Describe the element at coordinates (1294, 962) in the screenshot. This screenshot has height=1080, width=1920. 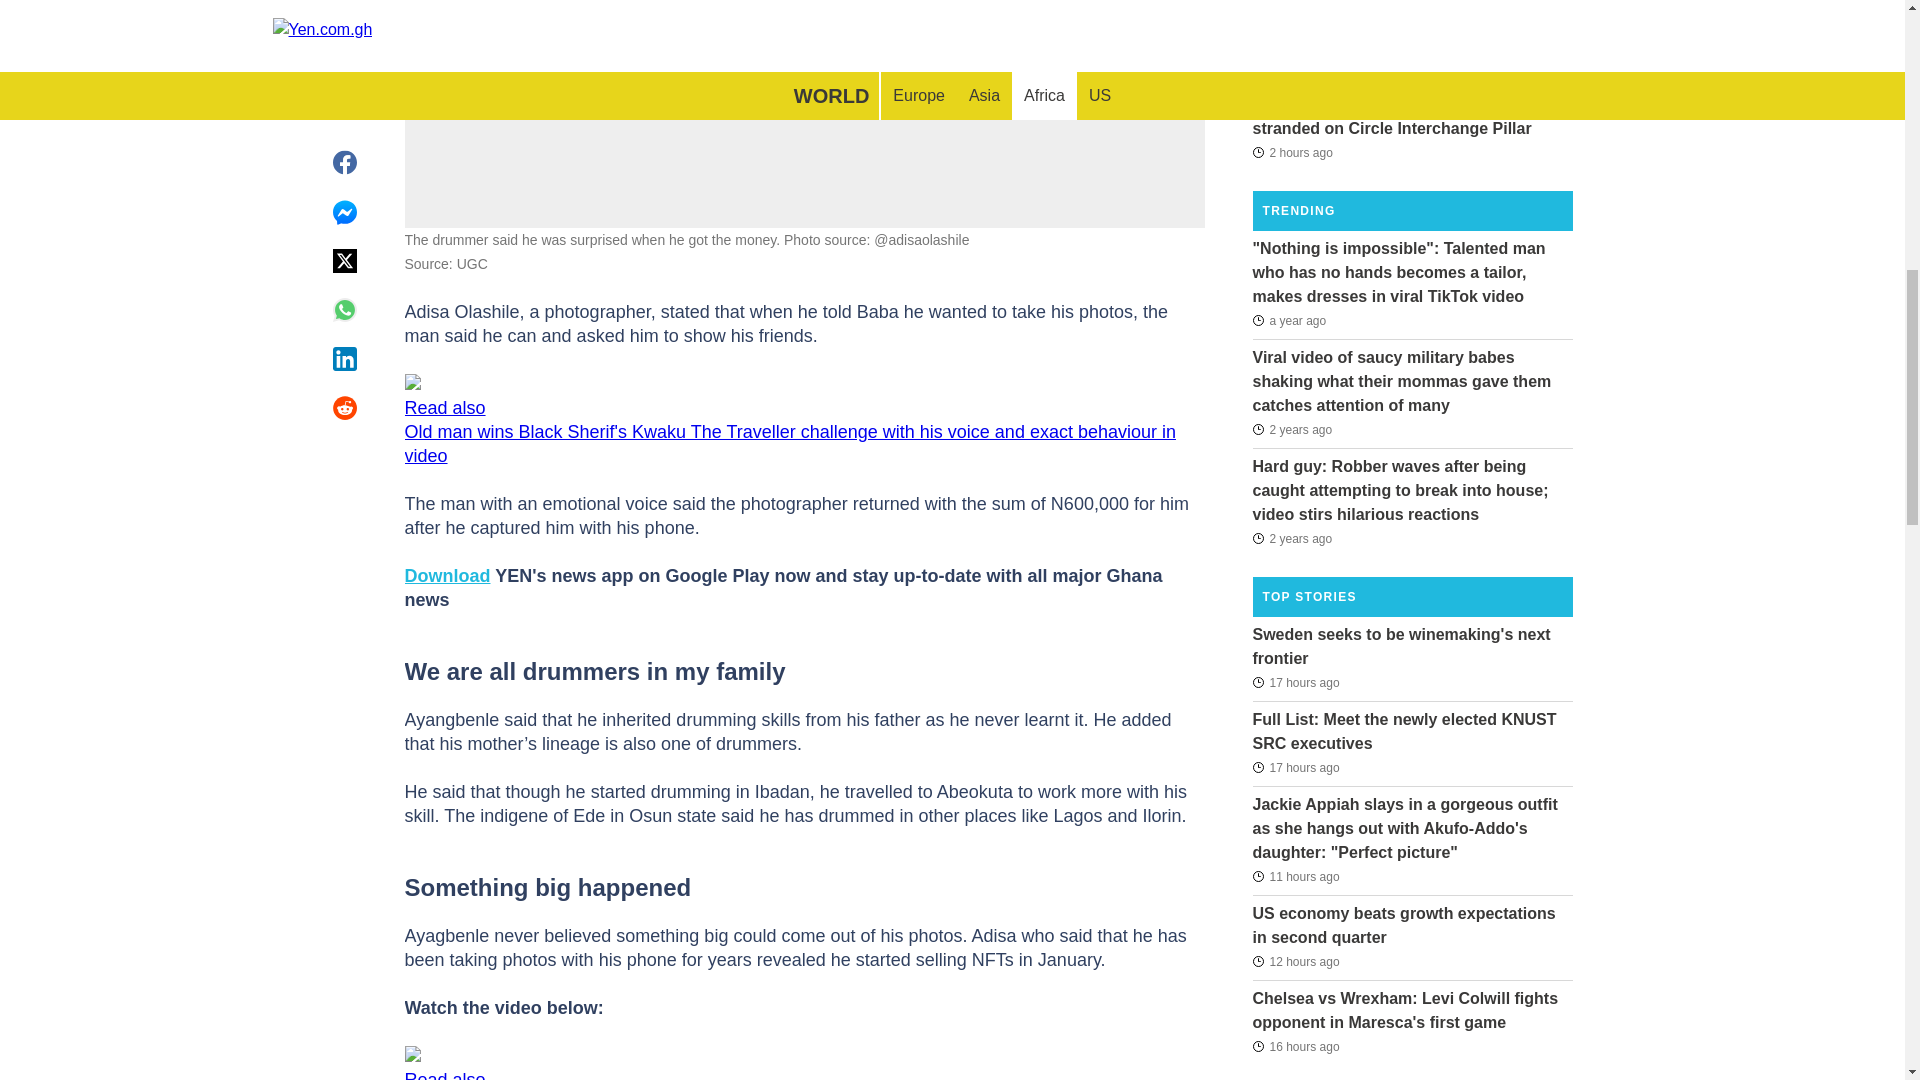
I see `2024-07-25T13:16:04Z` at that location.